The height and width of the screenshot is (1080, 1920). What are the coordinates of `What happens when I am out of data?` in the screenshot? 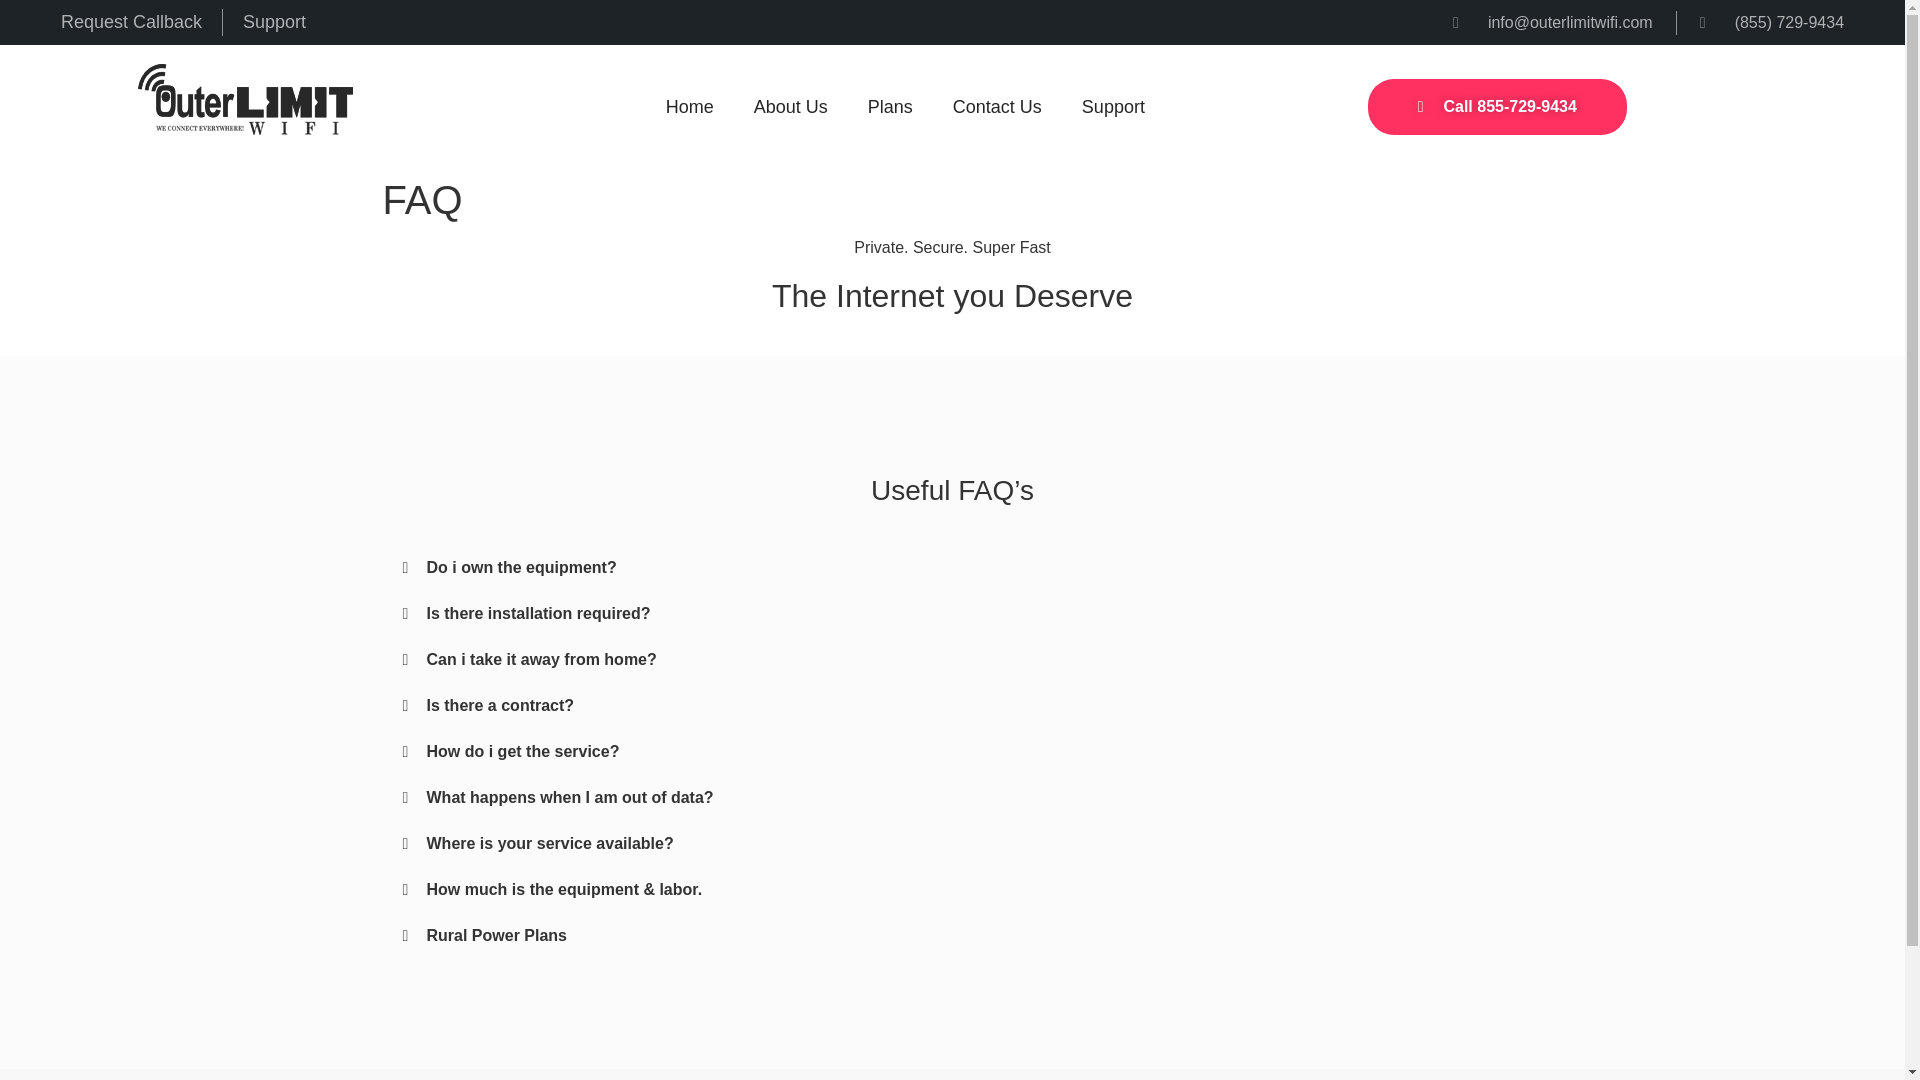 It's located at (569, 797).